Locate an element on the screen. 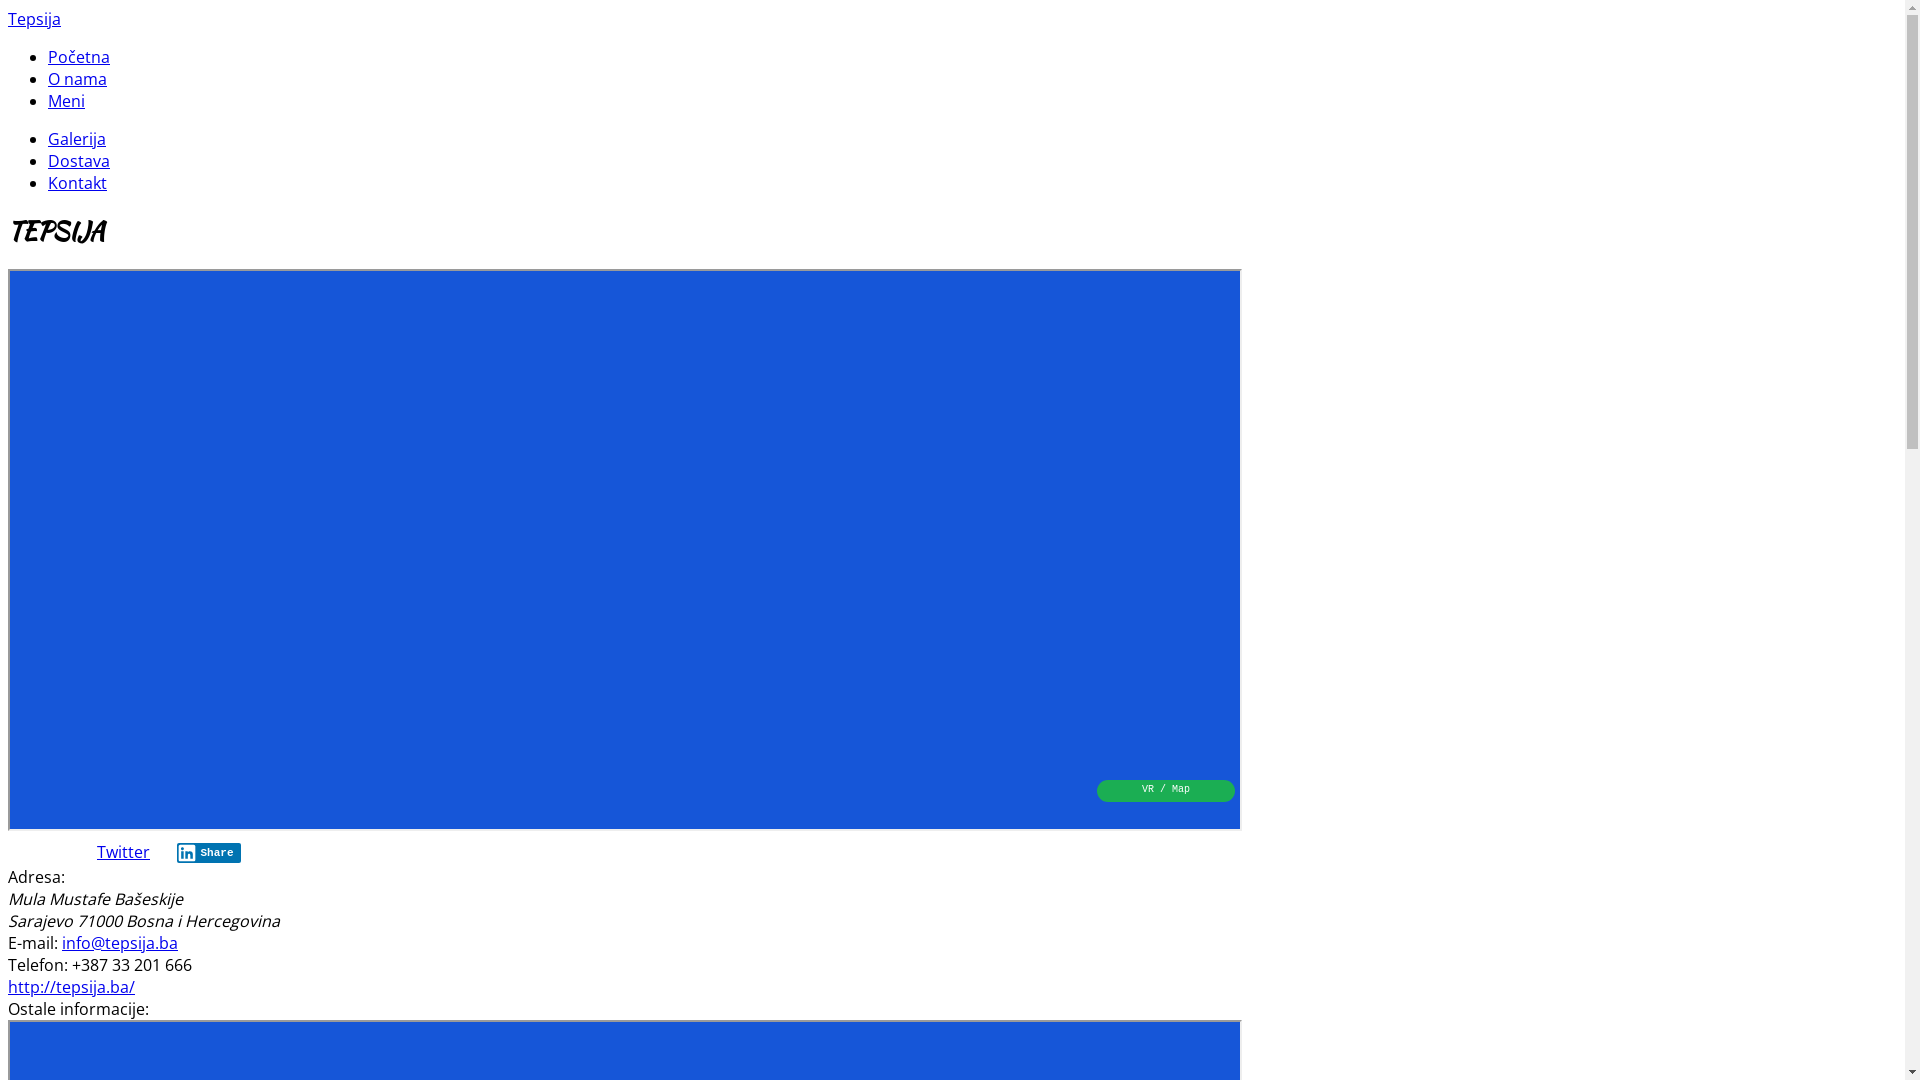 This screenshot has width=1920, height=1080. Share is located at coordinates (209, 853).